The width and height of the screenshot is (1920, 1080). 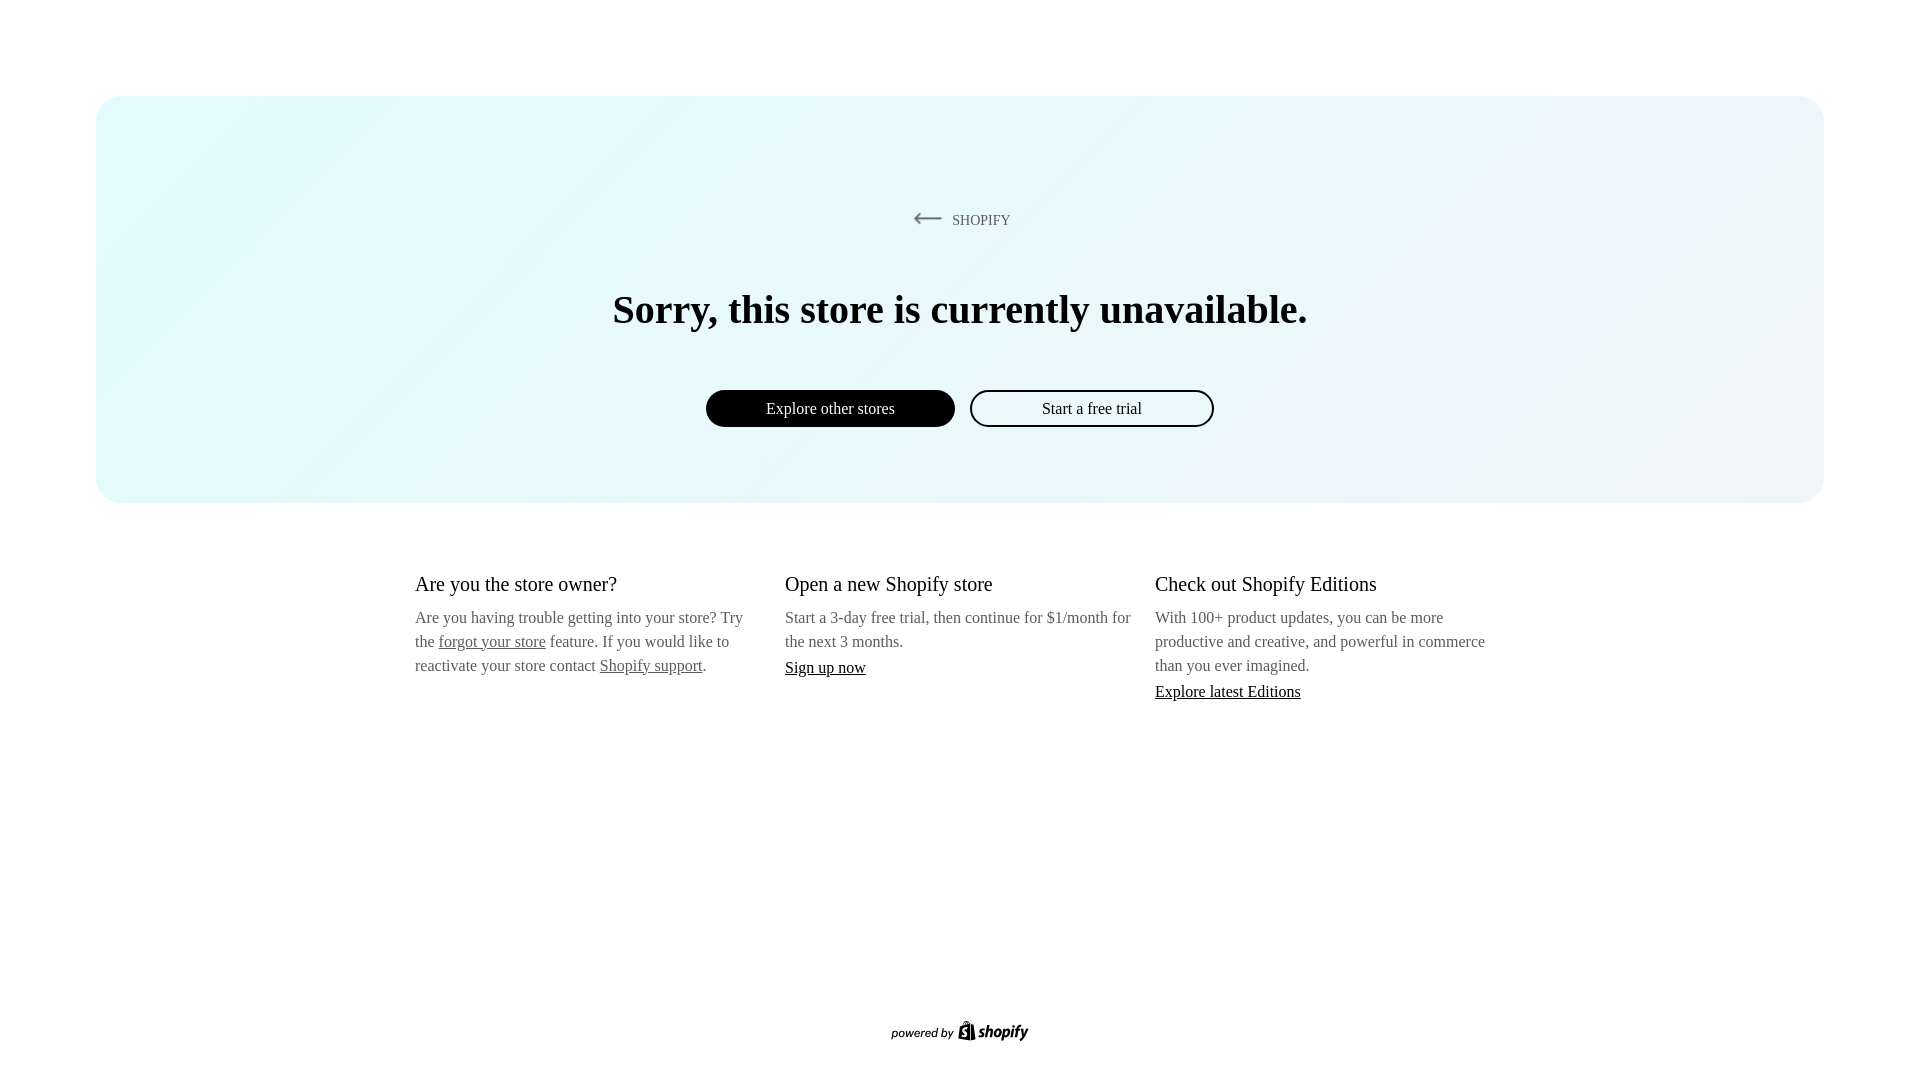 I want to click on Start a free trial, so click(x=1091, y=408).